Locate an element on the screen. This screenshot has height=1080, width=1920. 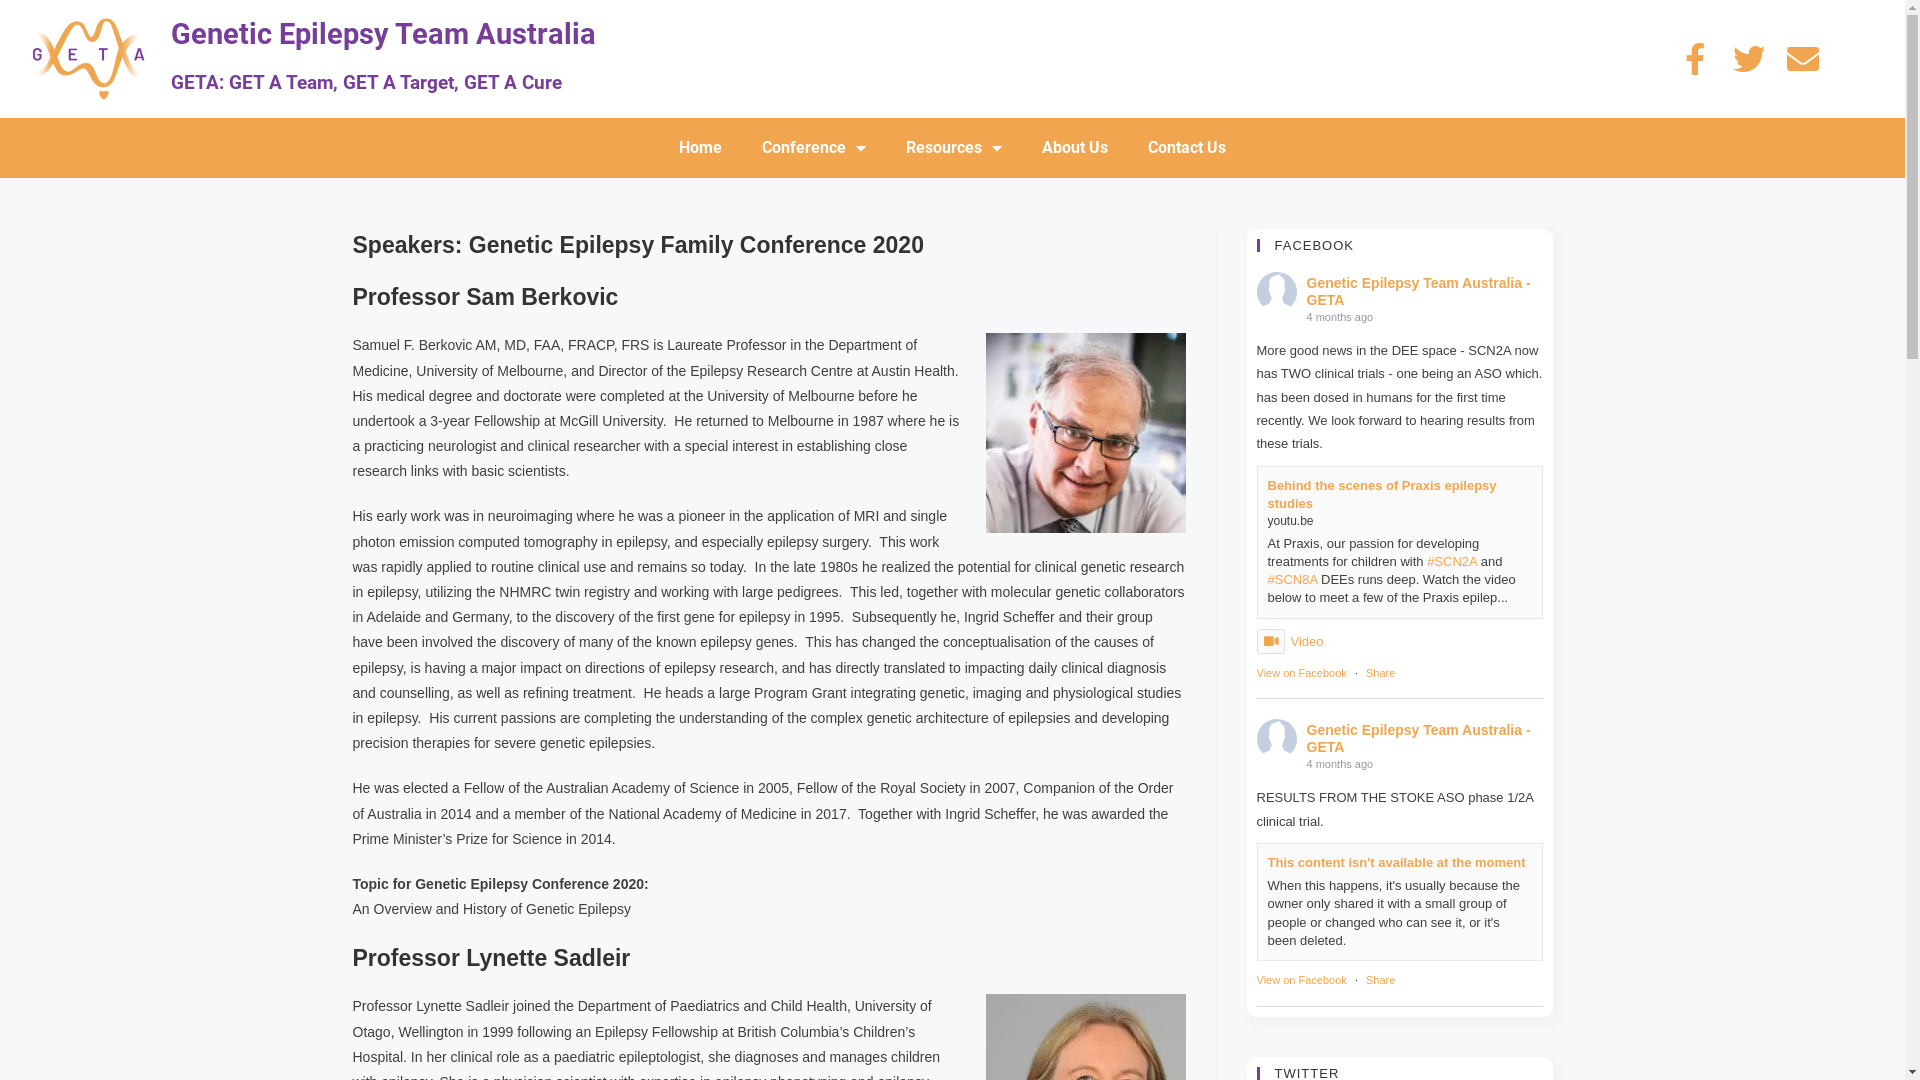
View on Facebook is located at coordinates (1301, 980).